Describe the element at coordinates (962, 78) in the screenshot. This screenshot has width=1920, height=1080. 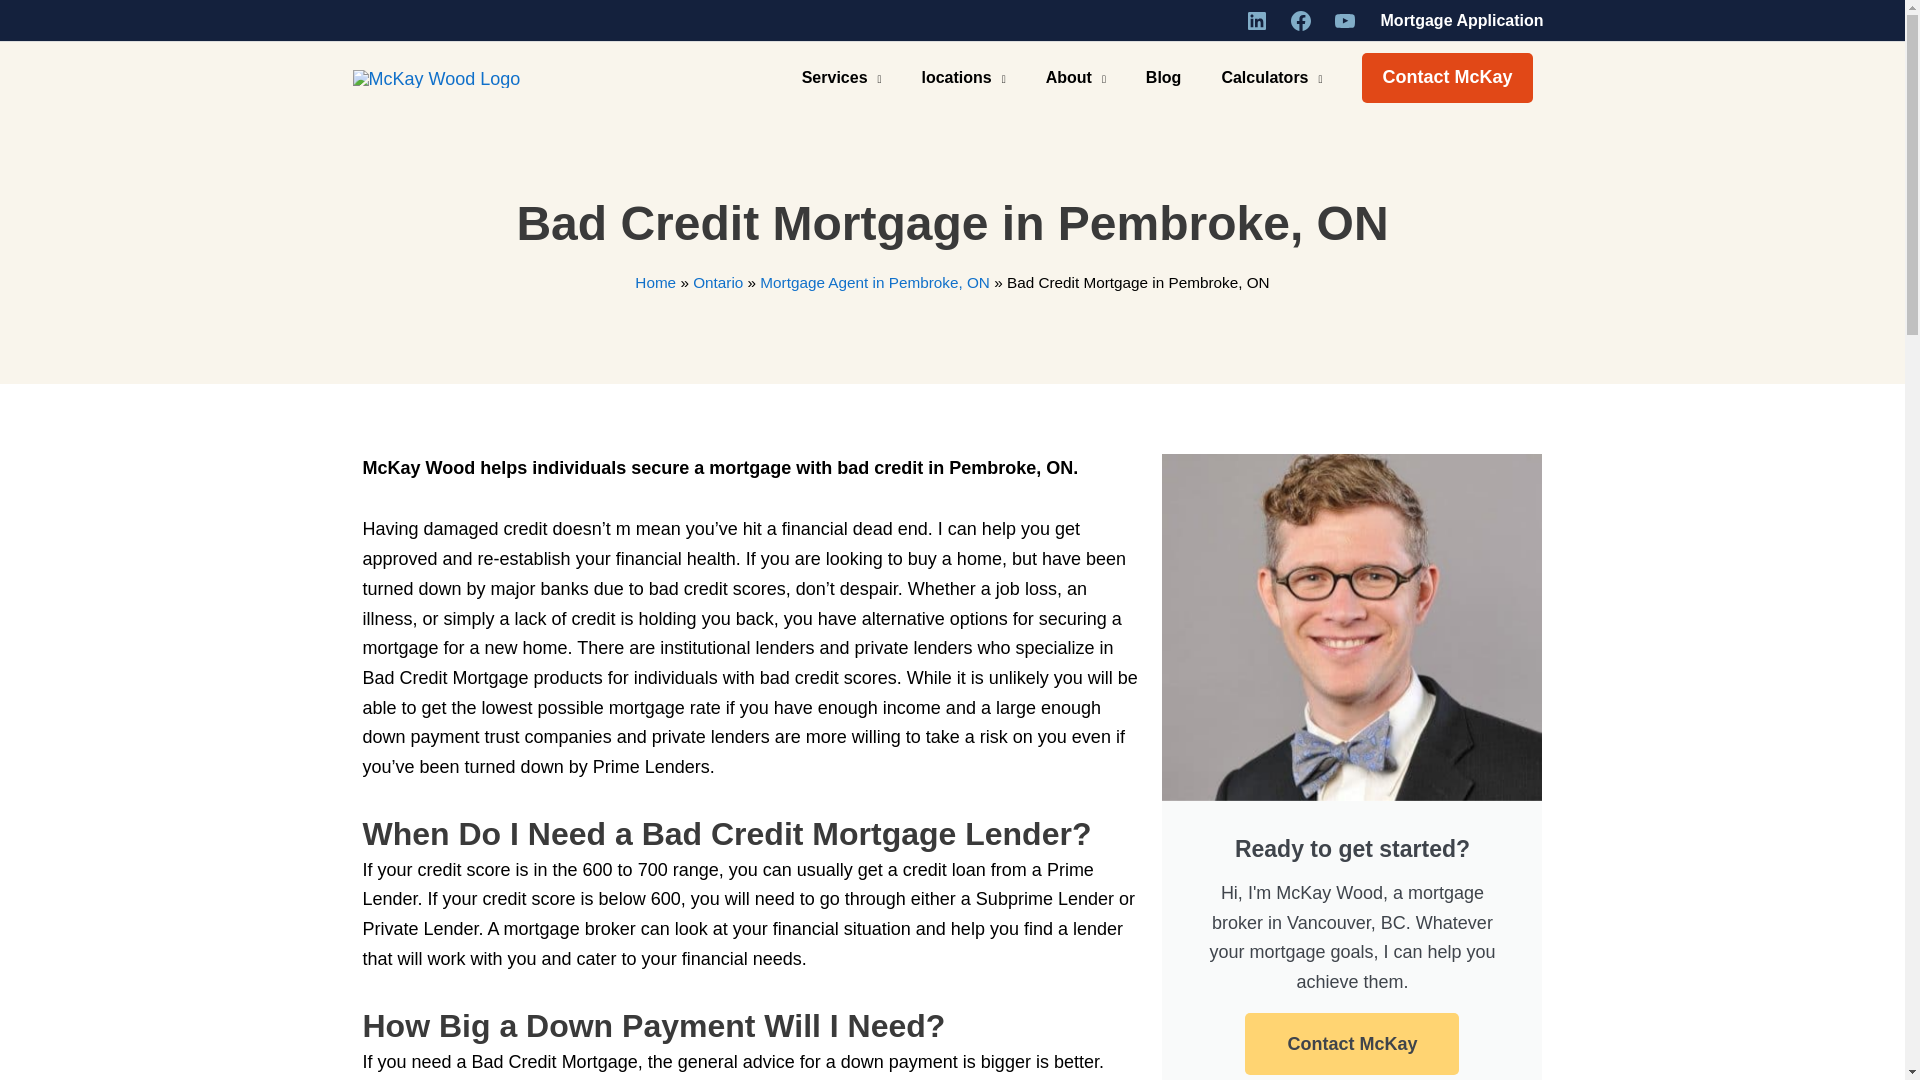
I see `locations` at that location.